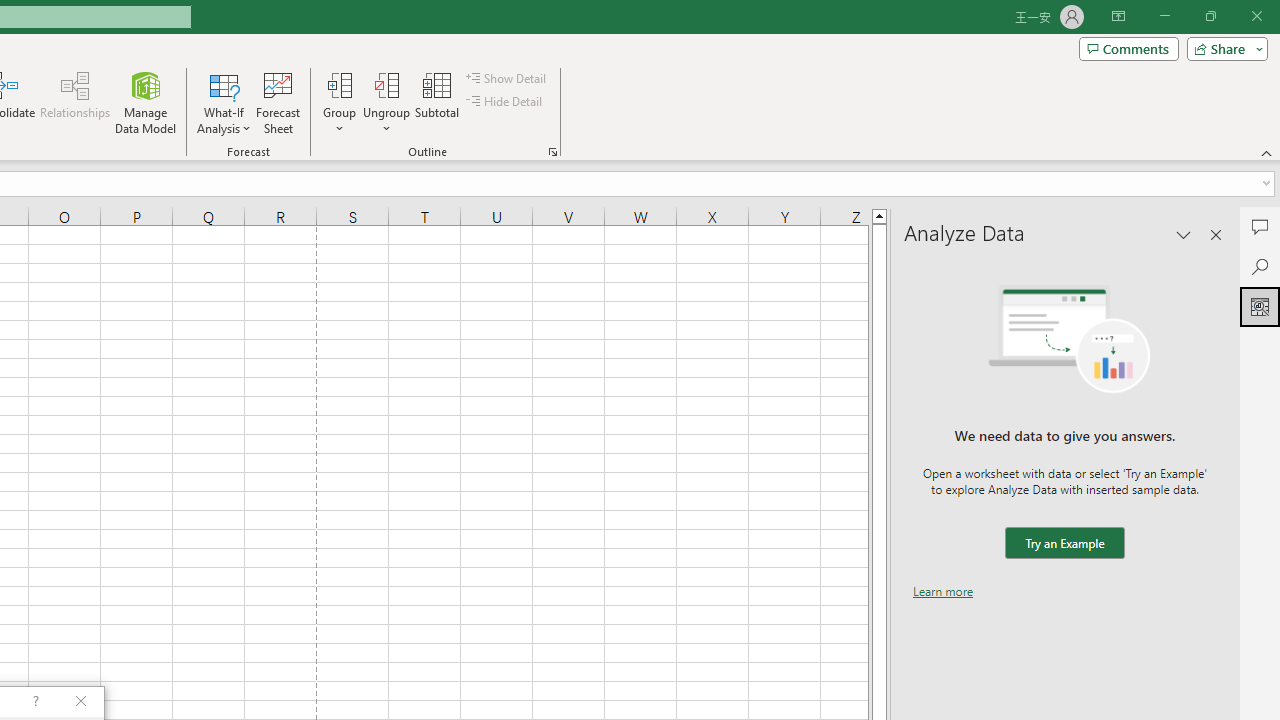 This screenshot has height=720, width=1280. Describe the element at coordinates (507, 78) in the screenshot. I see `Show Detail` at that location.